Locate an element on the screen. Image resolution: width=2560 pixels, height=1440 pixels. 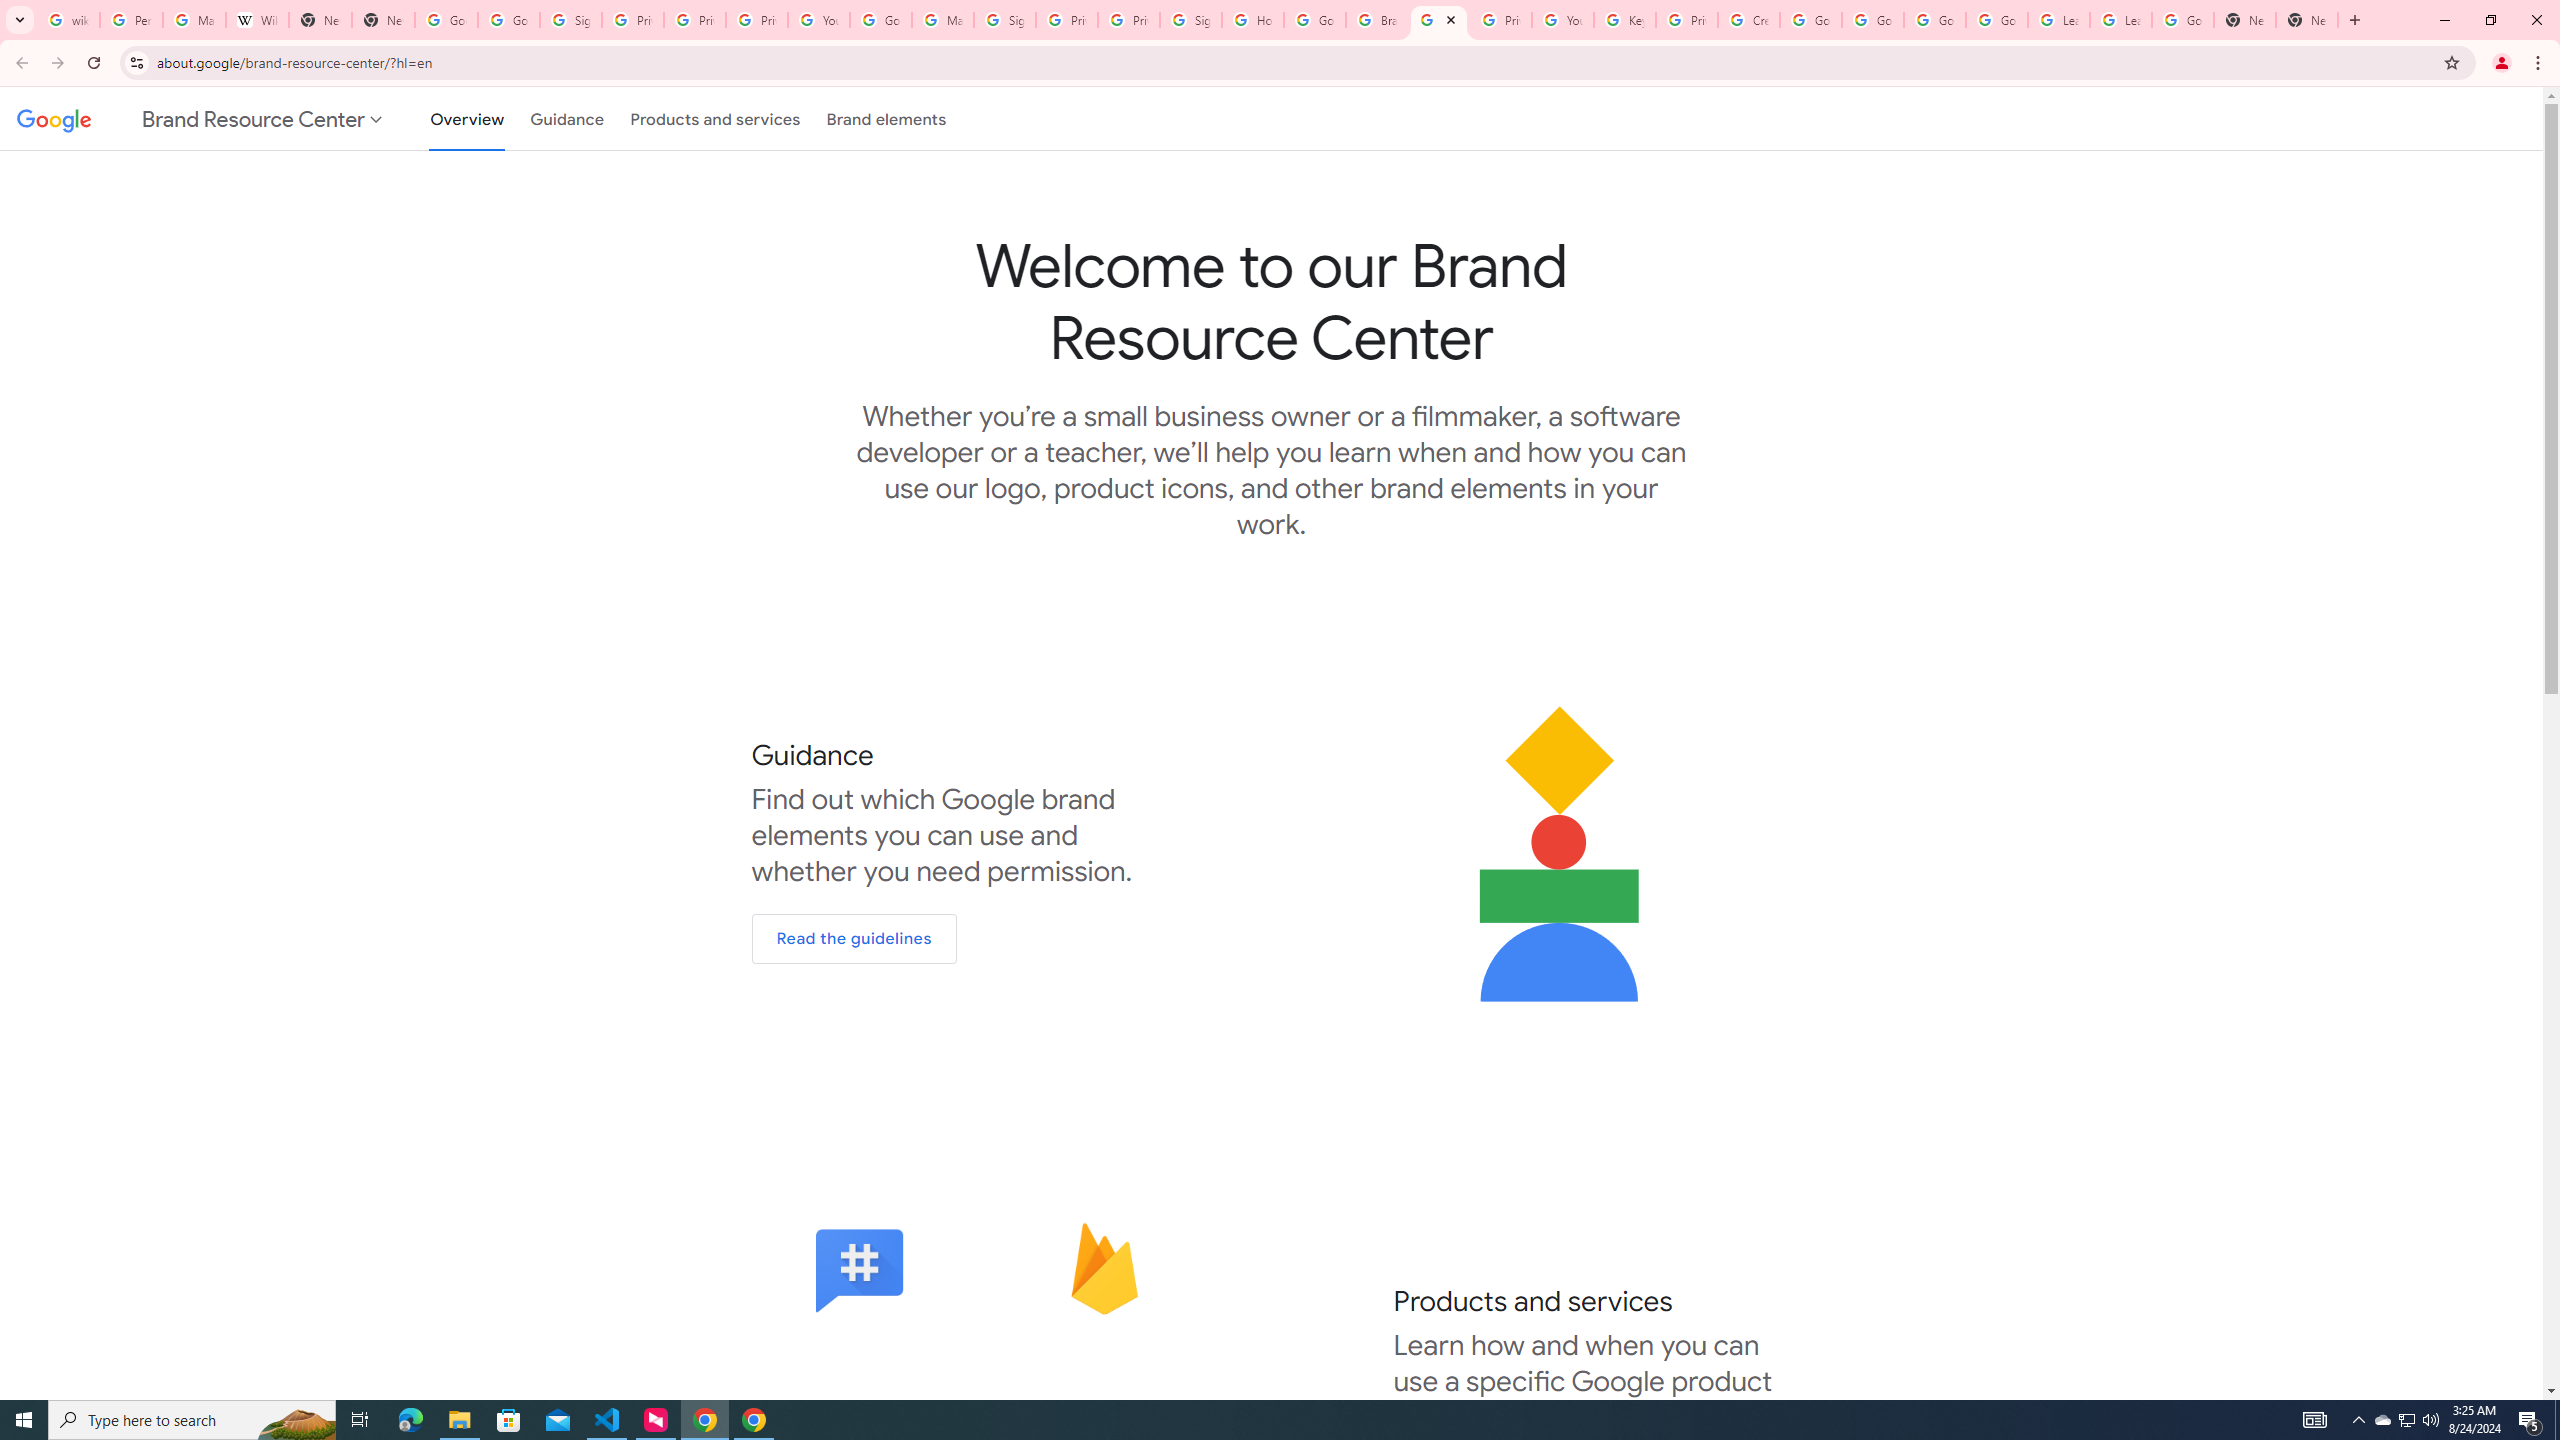
Google site switcher is located at coordinates (202, 118).